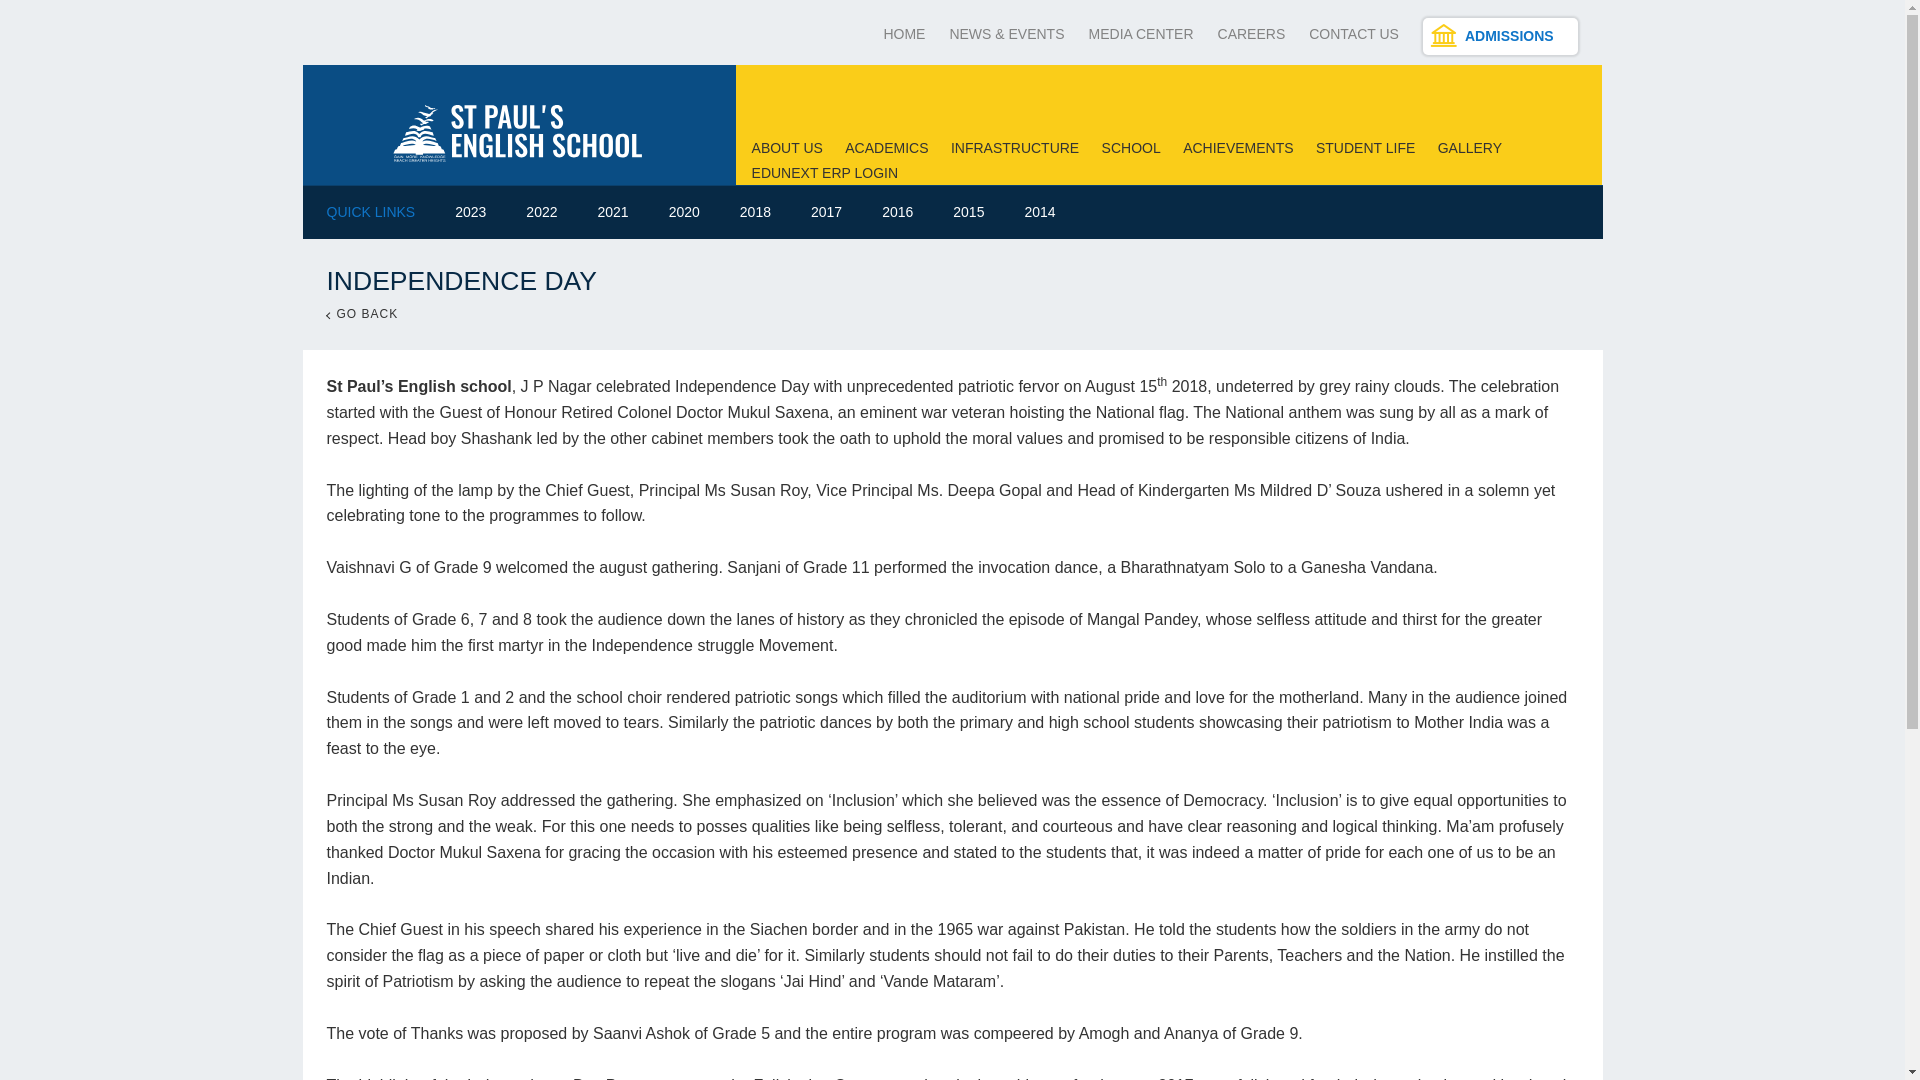 The height and width of the screenshot is (1080, 1920). What do you see at coordinates (1141, 34) in the screenshot?
I see `MEDIA CENTER` at bounding box center [1141, 34].